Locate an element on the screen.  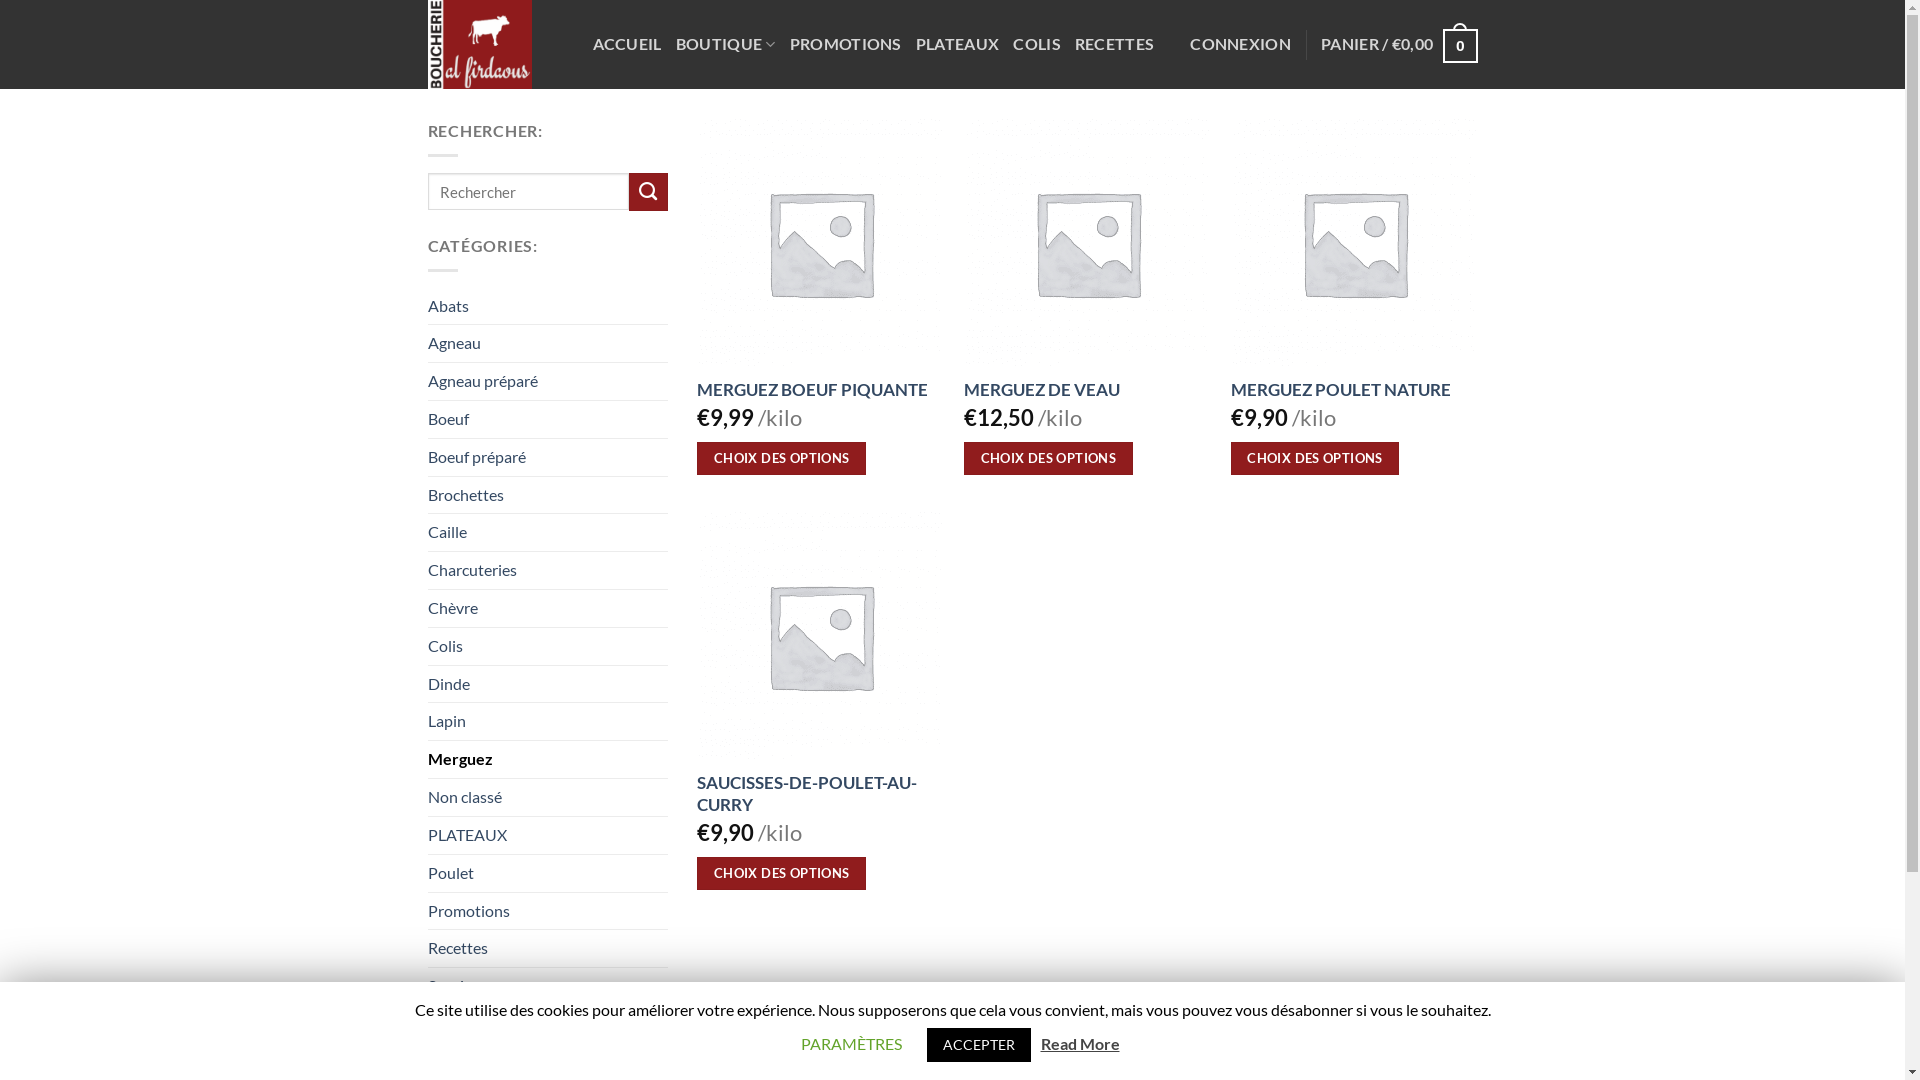
Saucisses is located at coordinates (548, 986).